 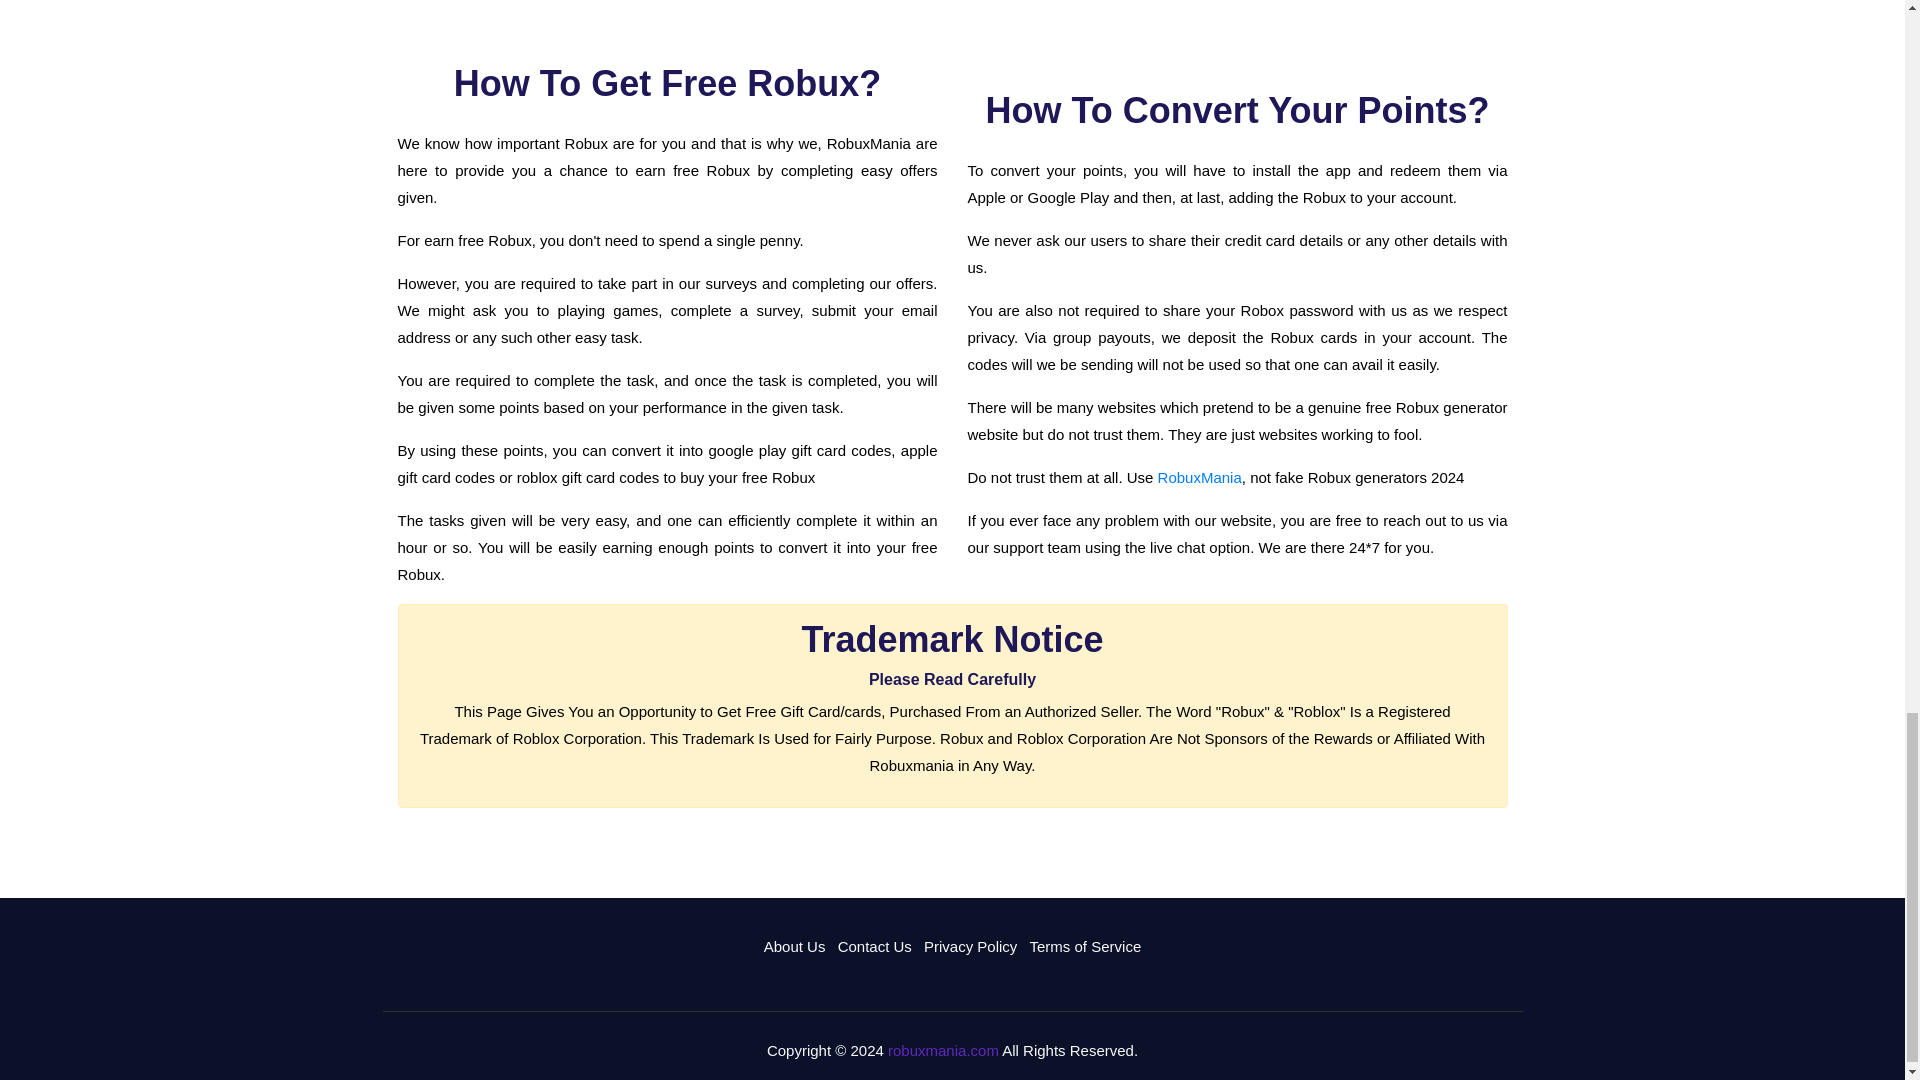 What do you see at coordinates (794, 946) in the screenshot?
I see `About Us` at bounding box center [794, 946].